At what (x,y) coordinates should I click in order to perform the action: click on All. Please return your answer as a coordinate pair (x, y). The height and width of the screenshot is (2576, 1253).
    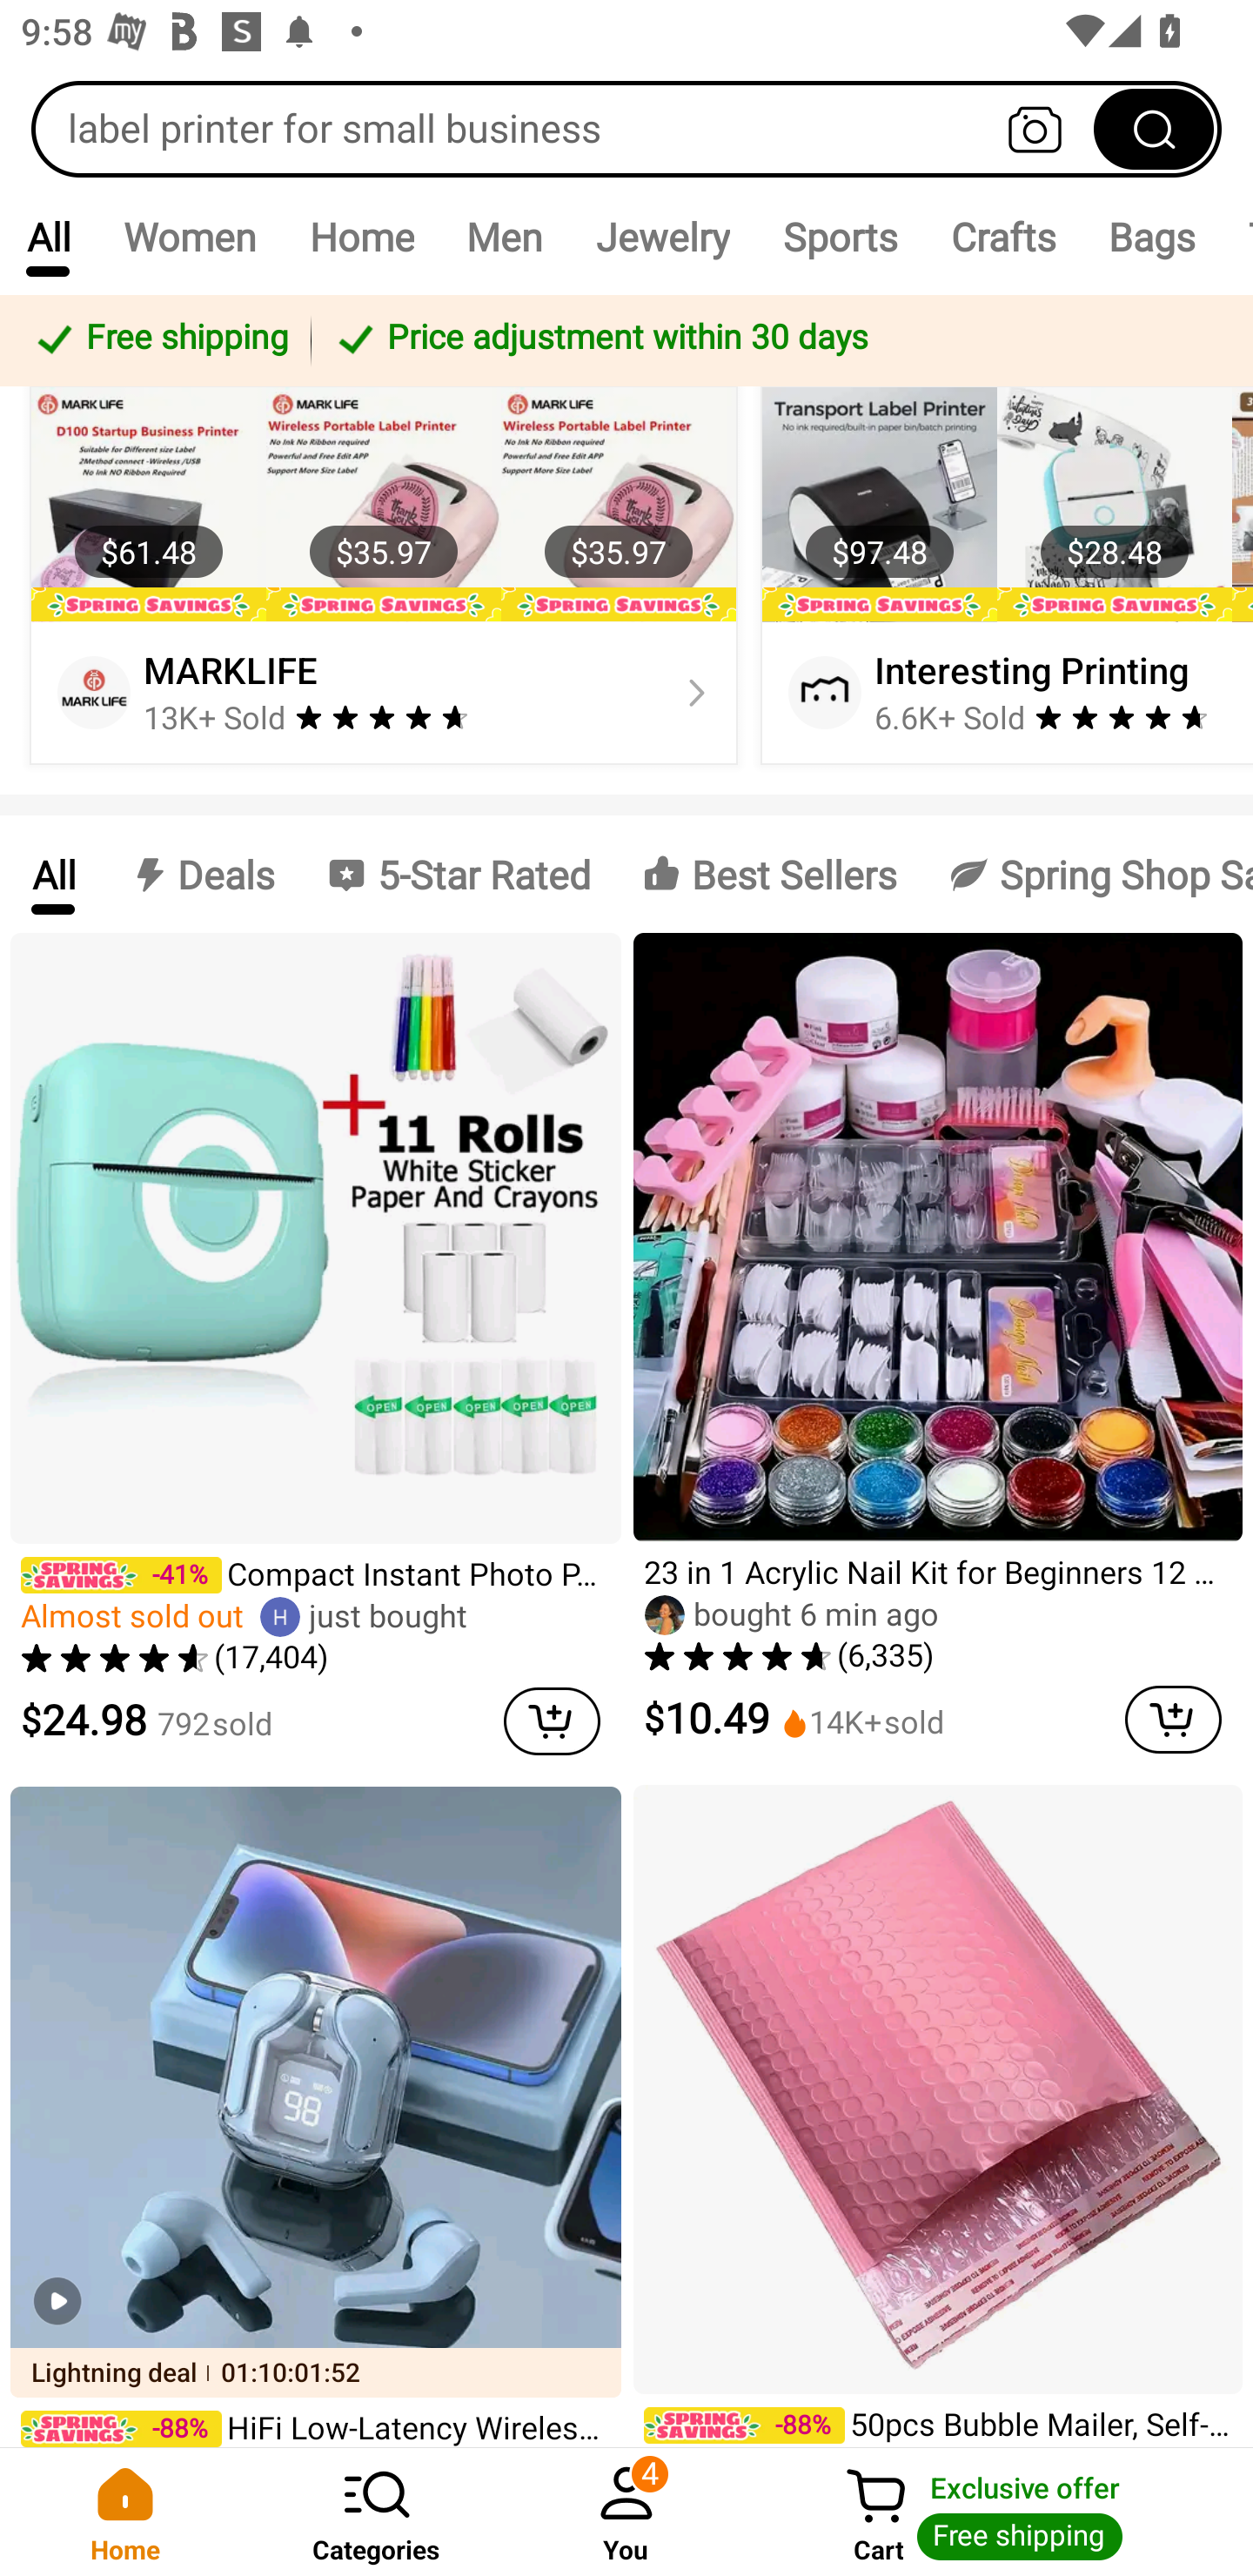
    Looking at the image, I should click on (52, 874).